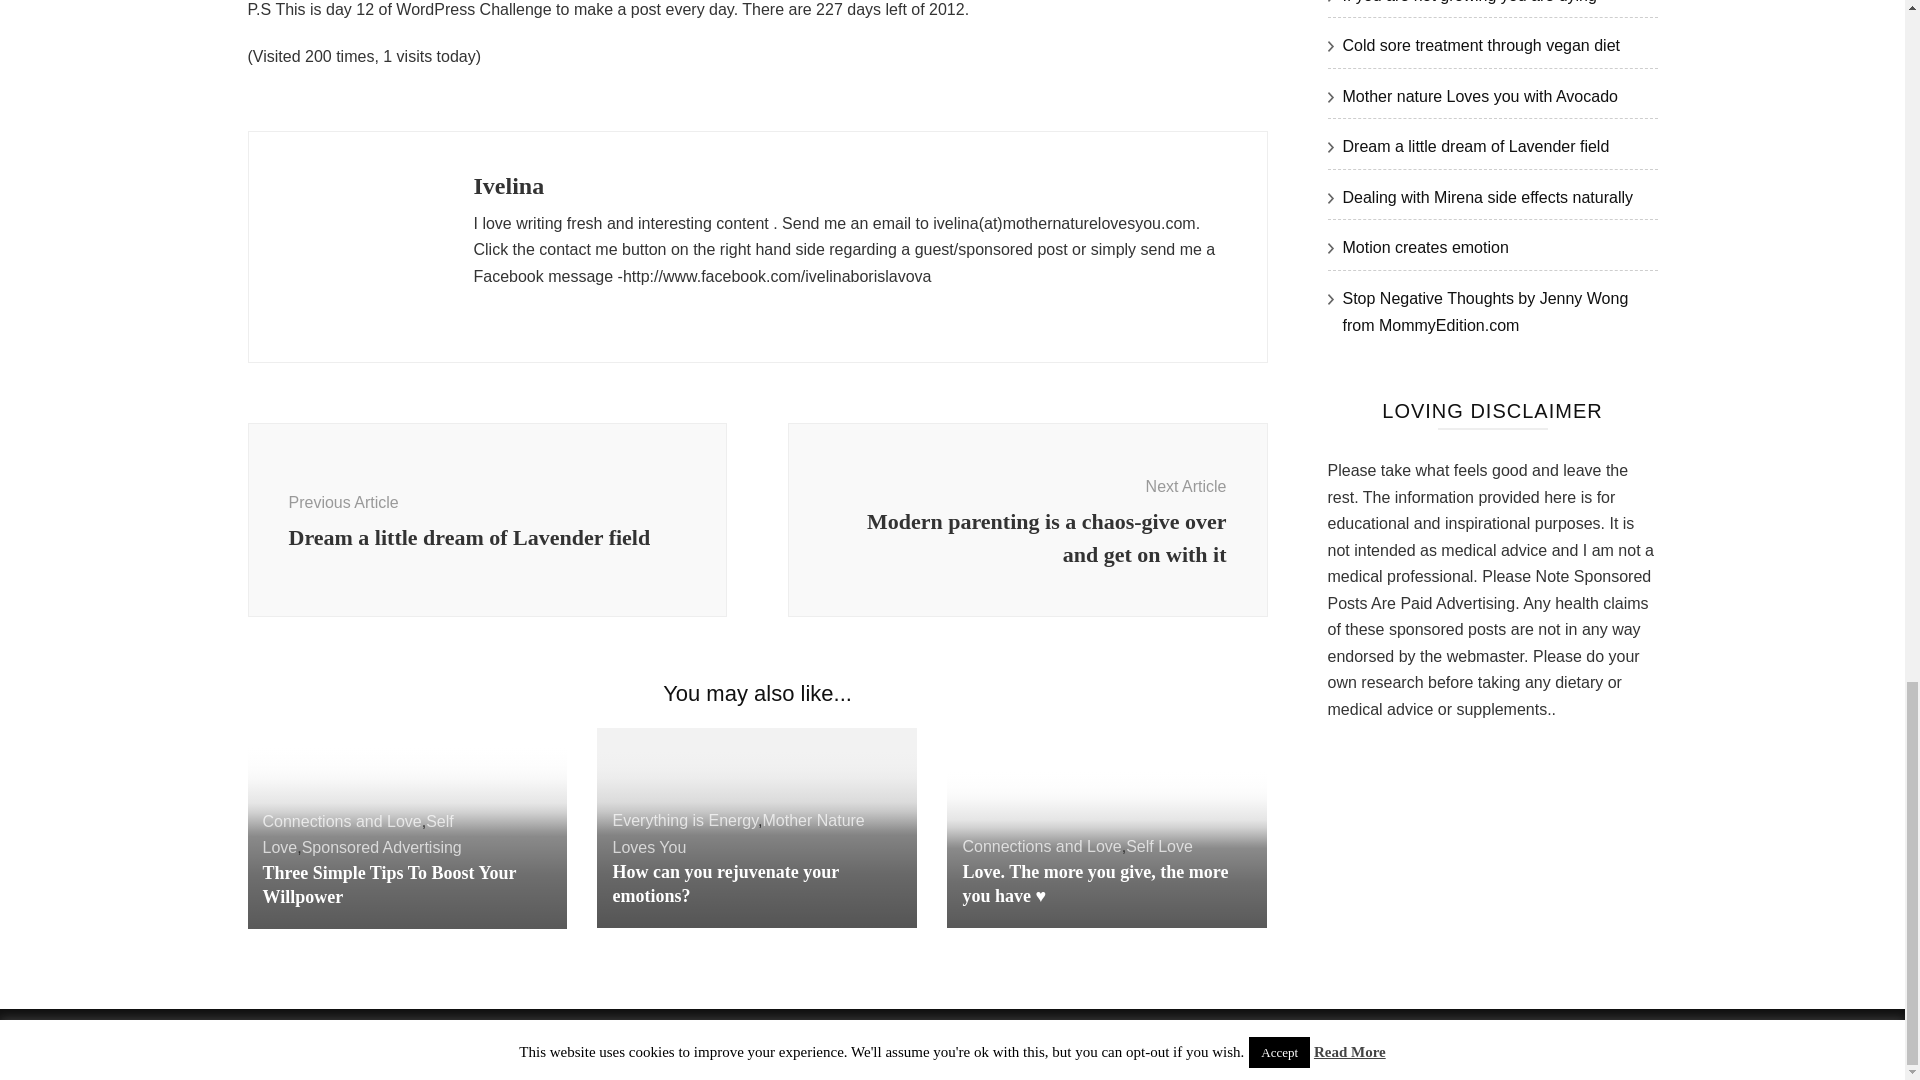  I want to click on Connections and Love, so click(738, 834).